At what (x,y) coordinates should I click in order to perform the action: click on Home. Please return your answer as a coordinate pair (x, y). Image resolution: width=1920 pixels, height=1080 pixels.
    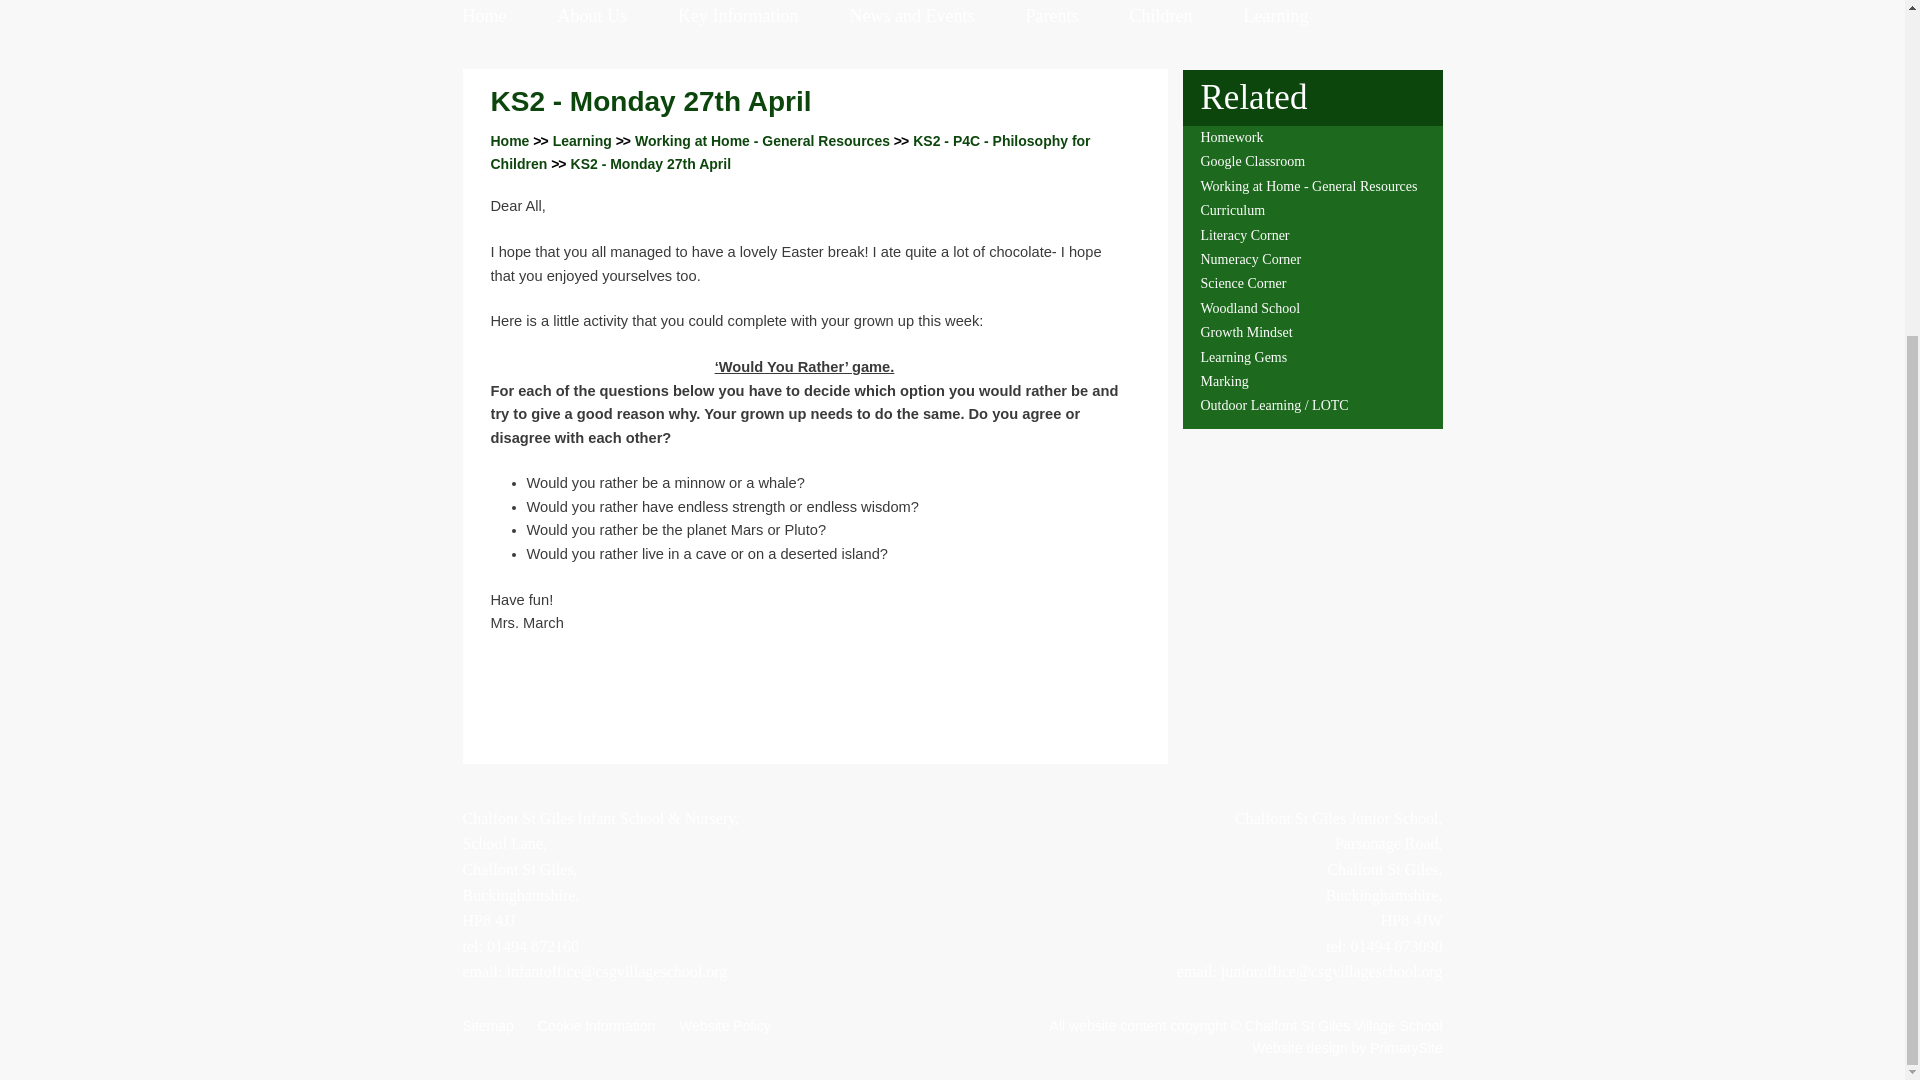
    Looking at the image, I should click on (484, 16).